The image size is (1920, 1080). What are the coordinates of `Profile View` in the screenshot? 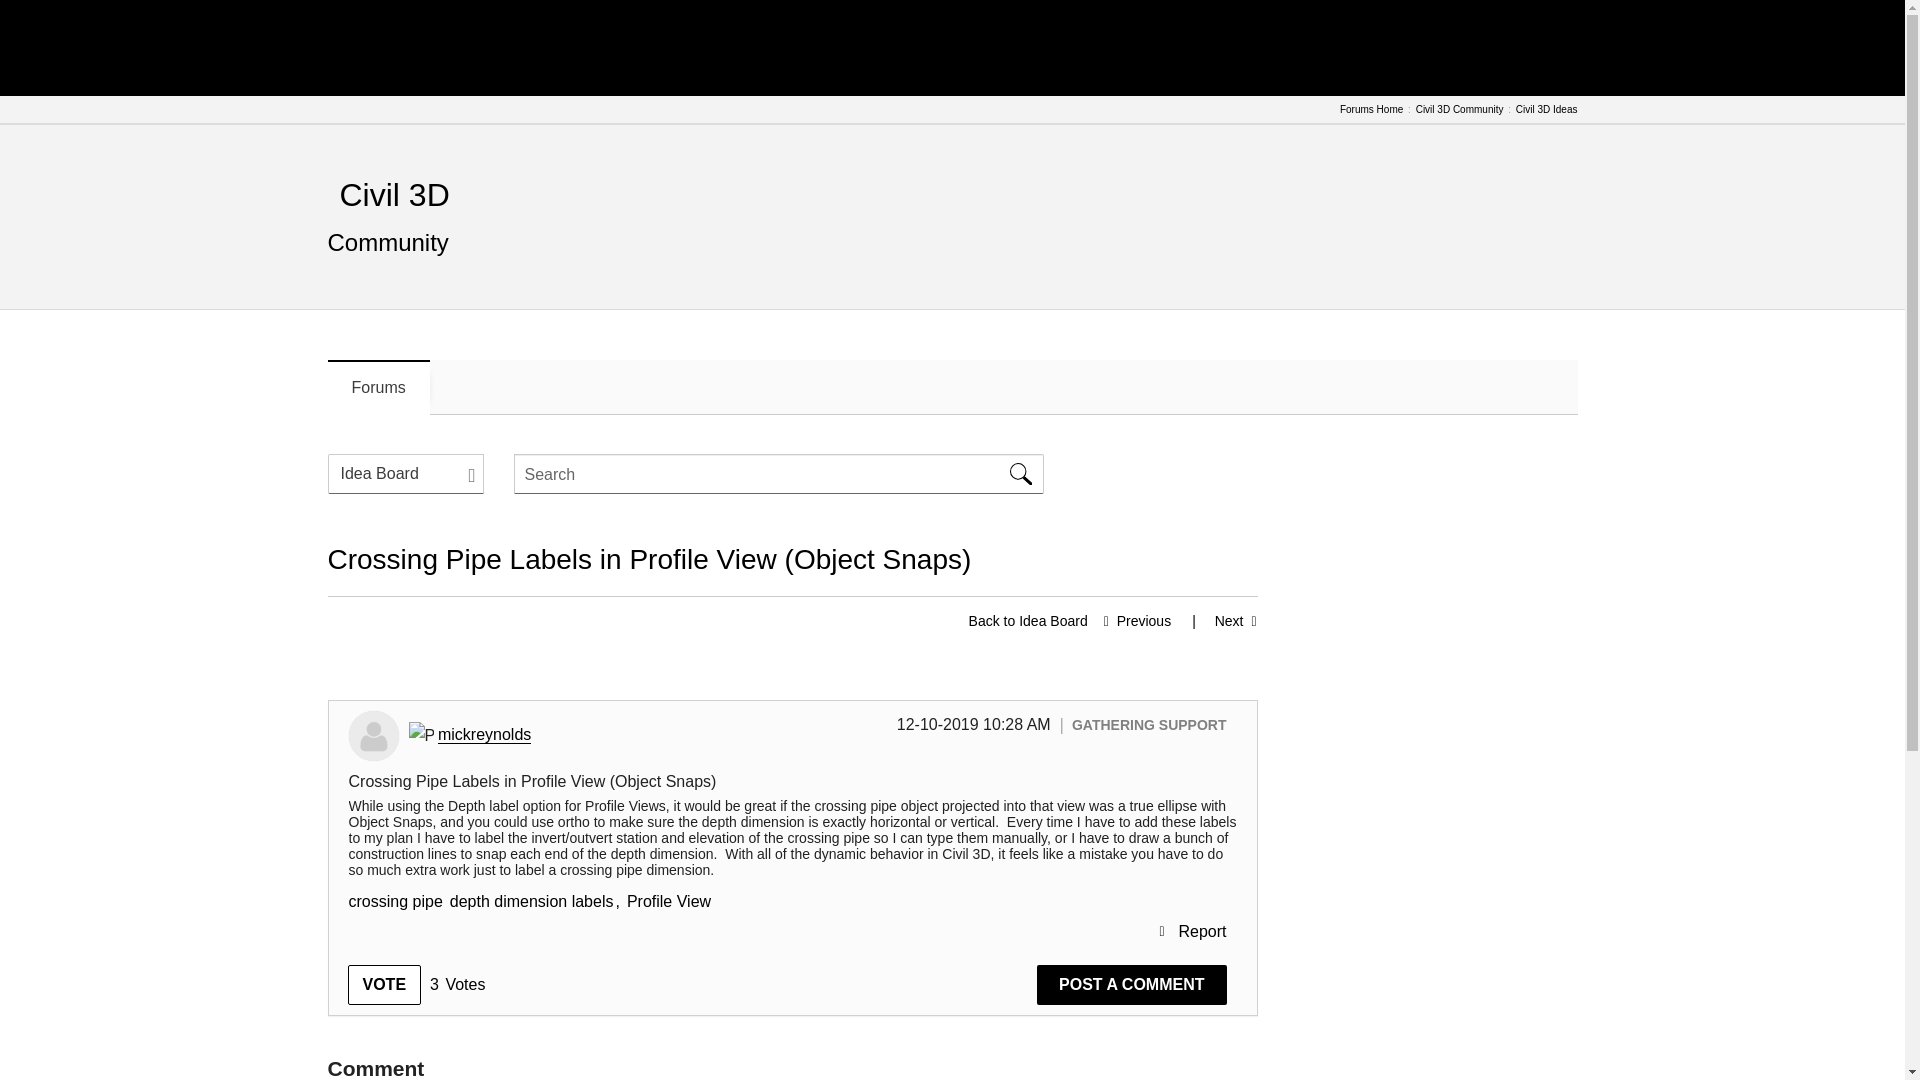 It's located at (668, 902).